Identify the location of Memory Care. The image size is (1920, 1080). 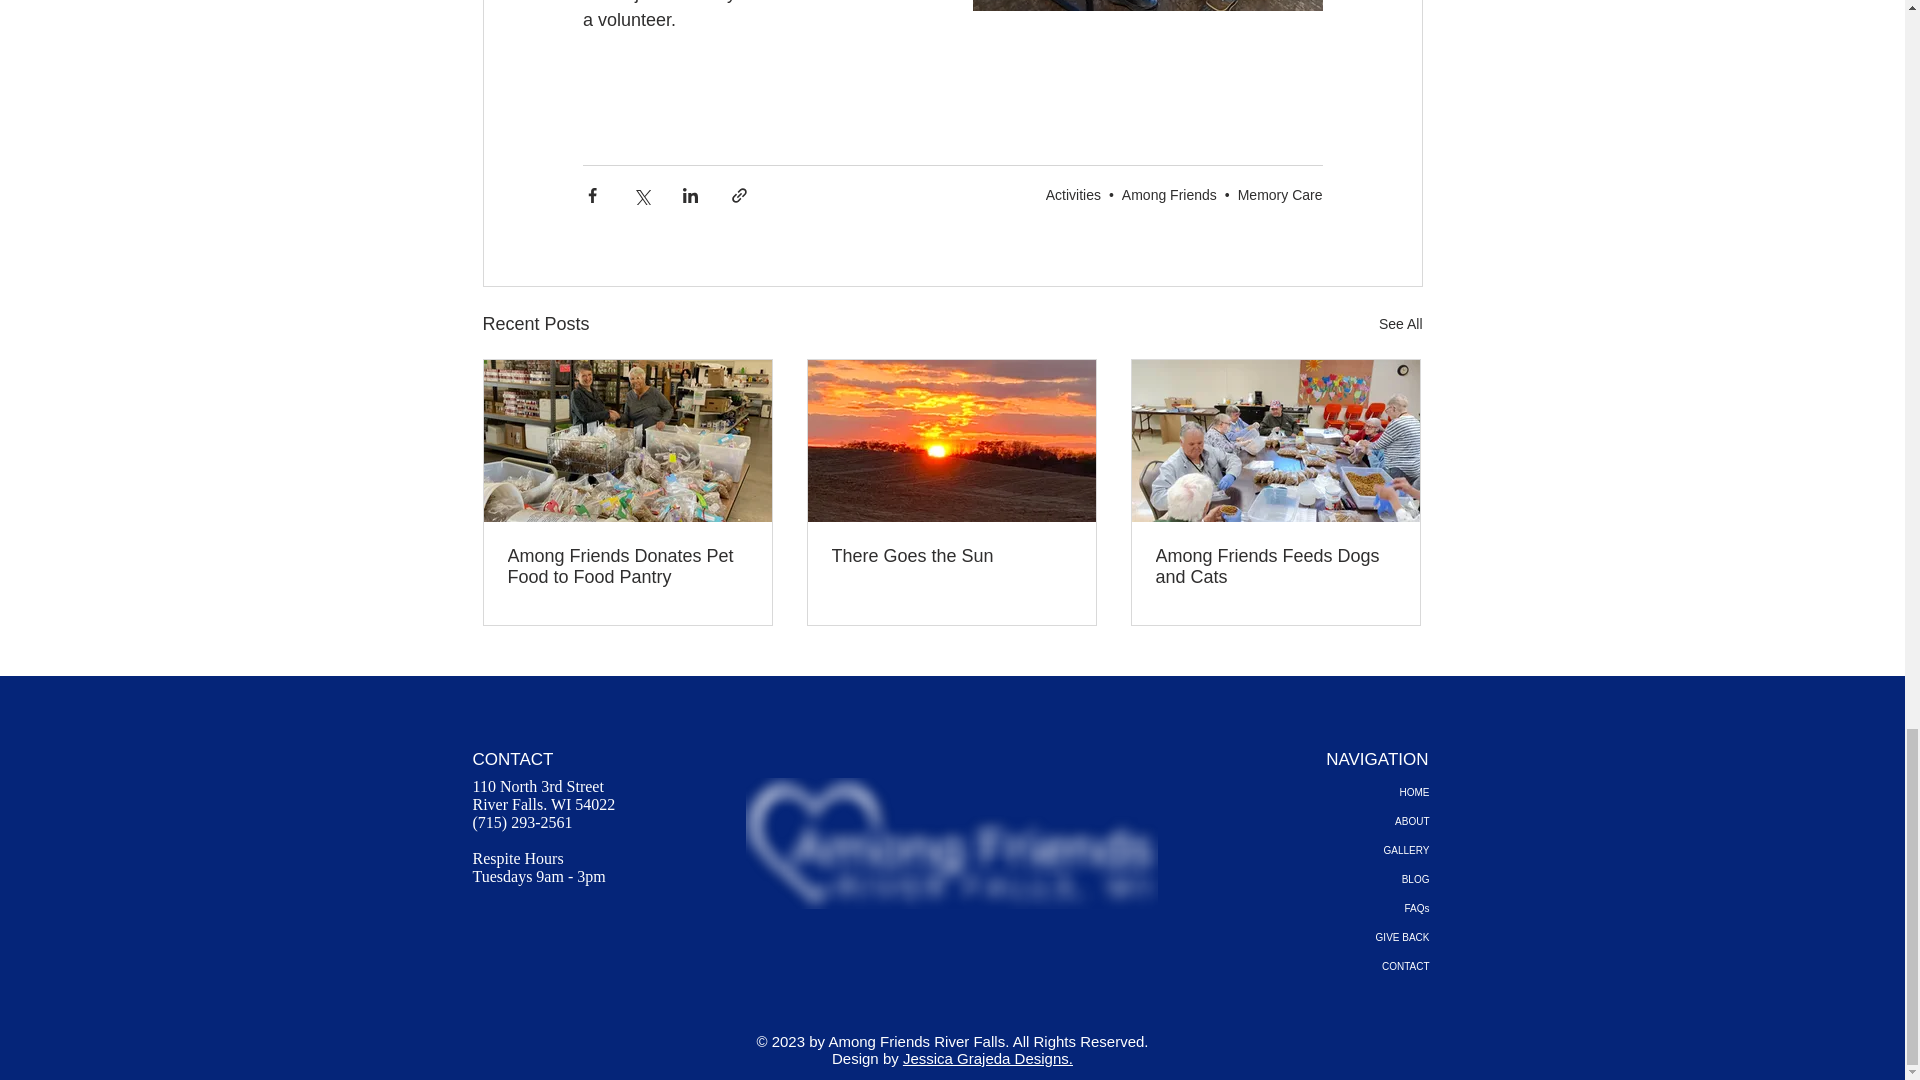
(1280, 194).